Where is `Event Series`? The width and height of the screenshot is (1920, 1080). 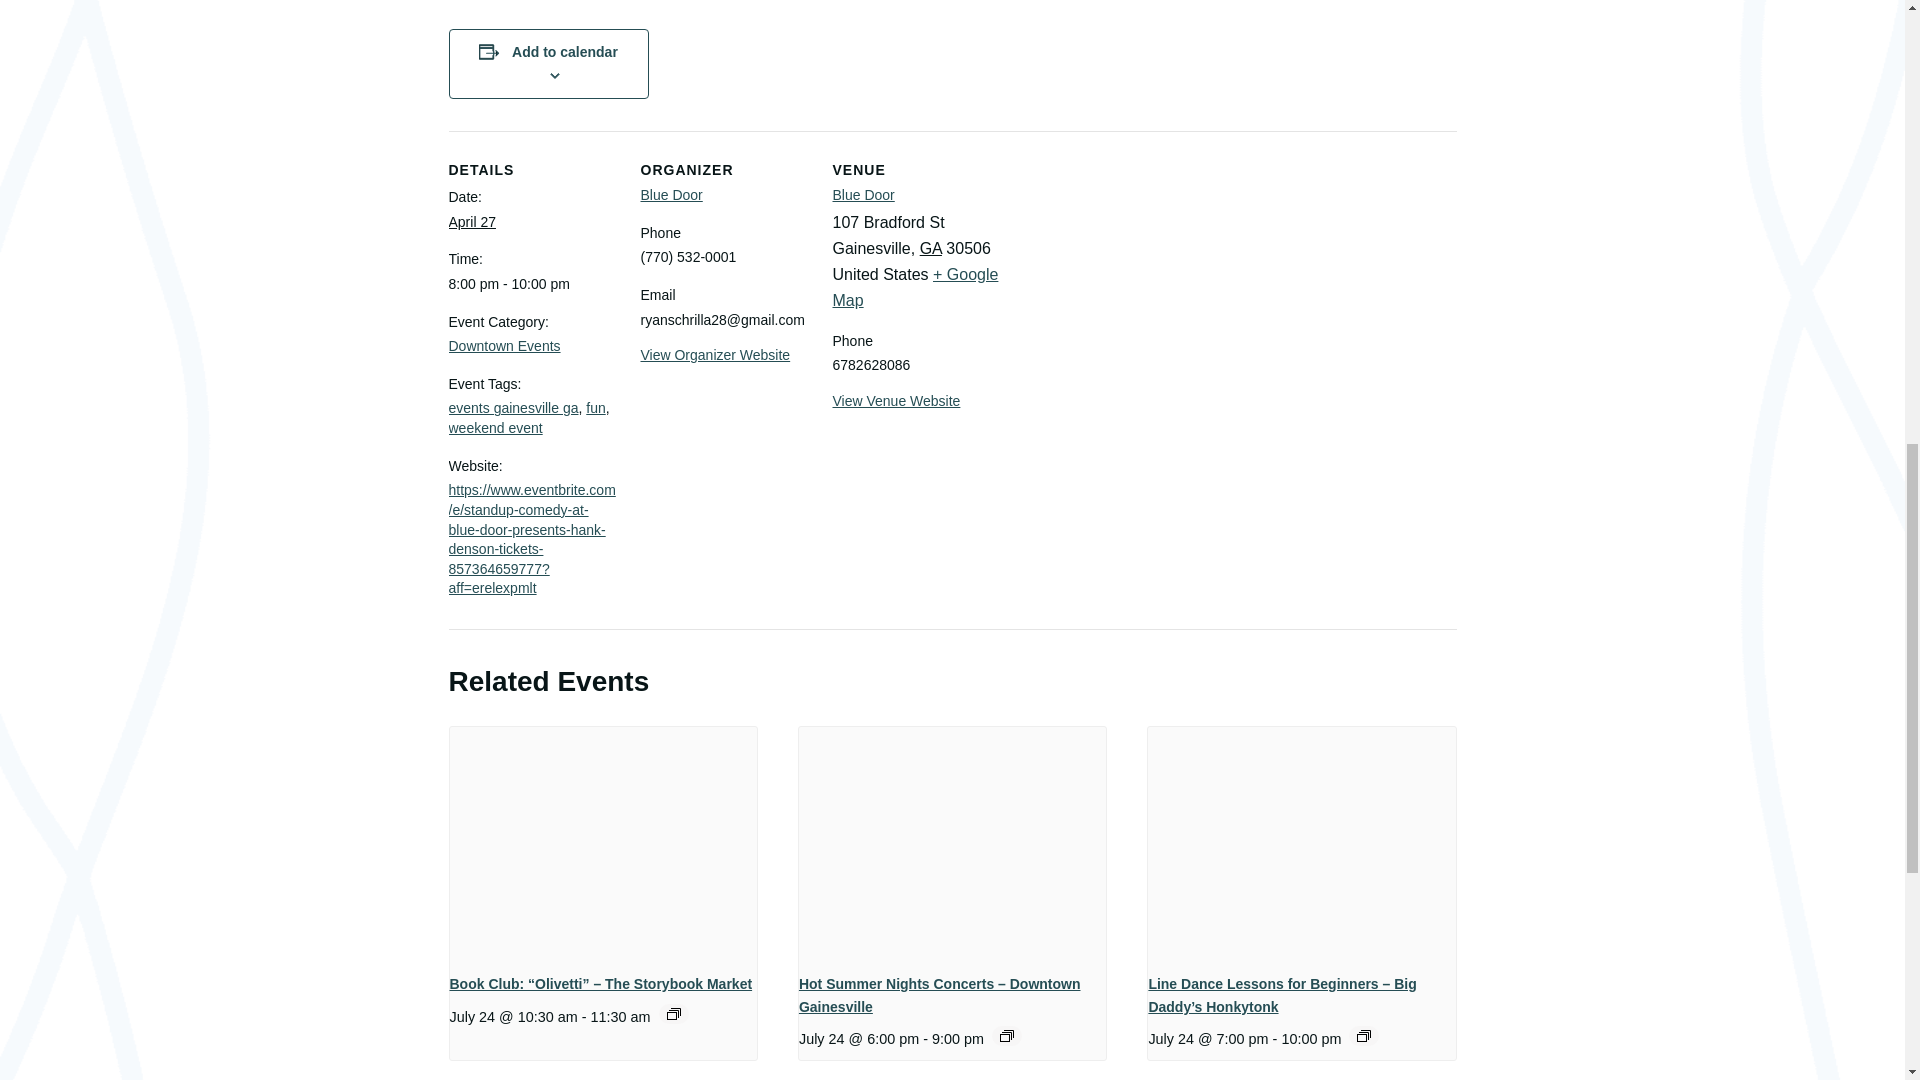 Event Series is located at coordinates (1006, 1036).